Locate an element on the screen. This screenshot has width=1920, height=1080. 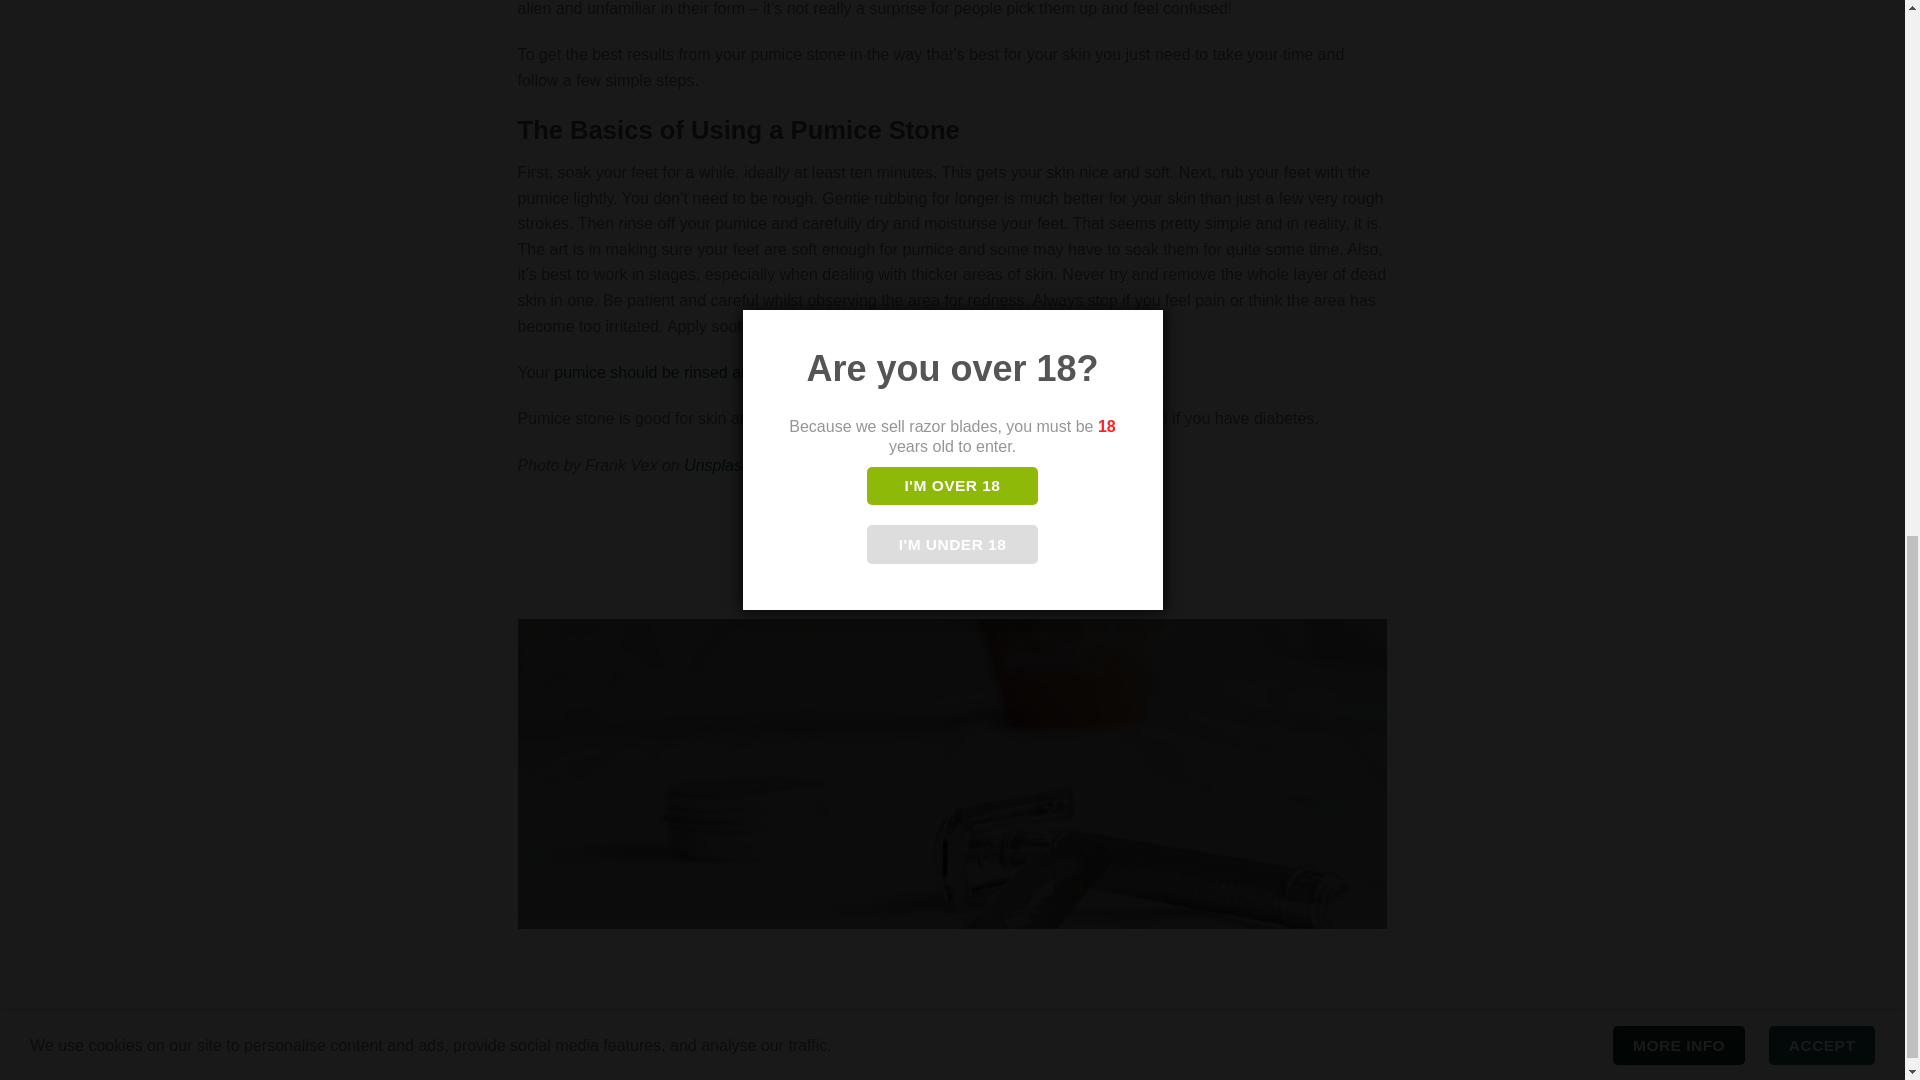
Share on LinkedIn is located at coordinates (1026, 534).